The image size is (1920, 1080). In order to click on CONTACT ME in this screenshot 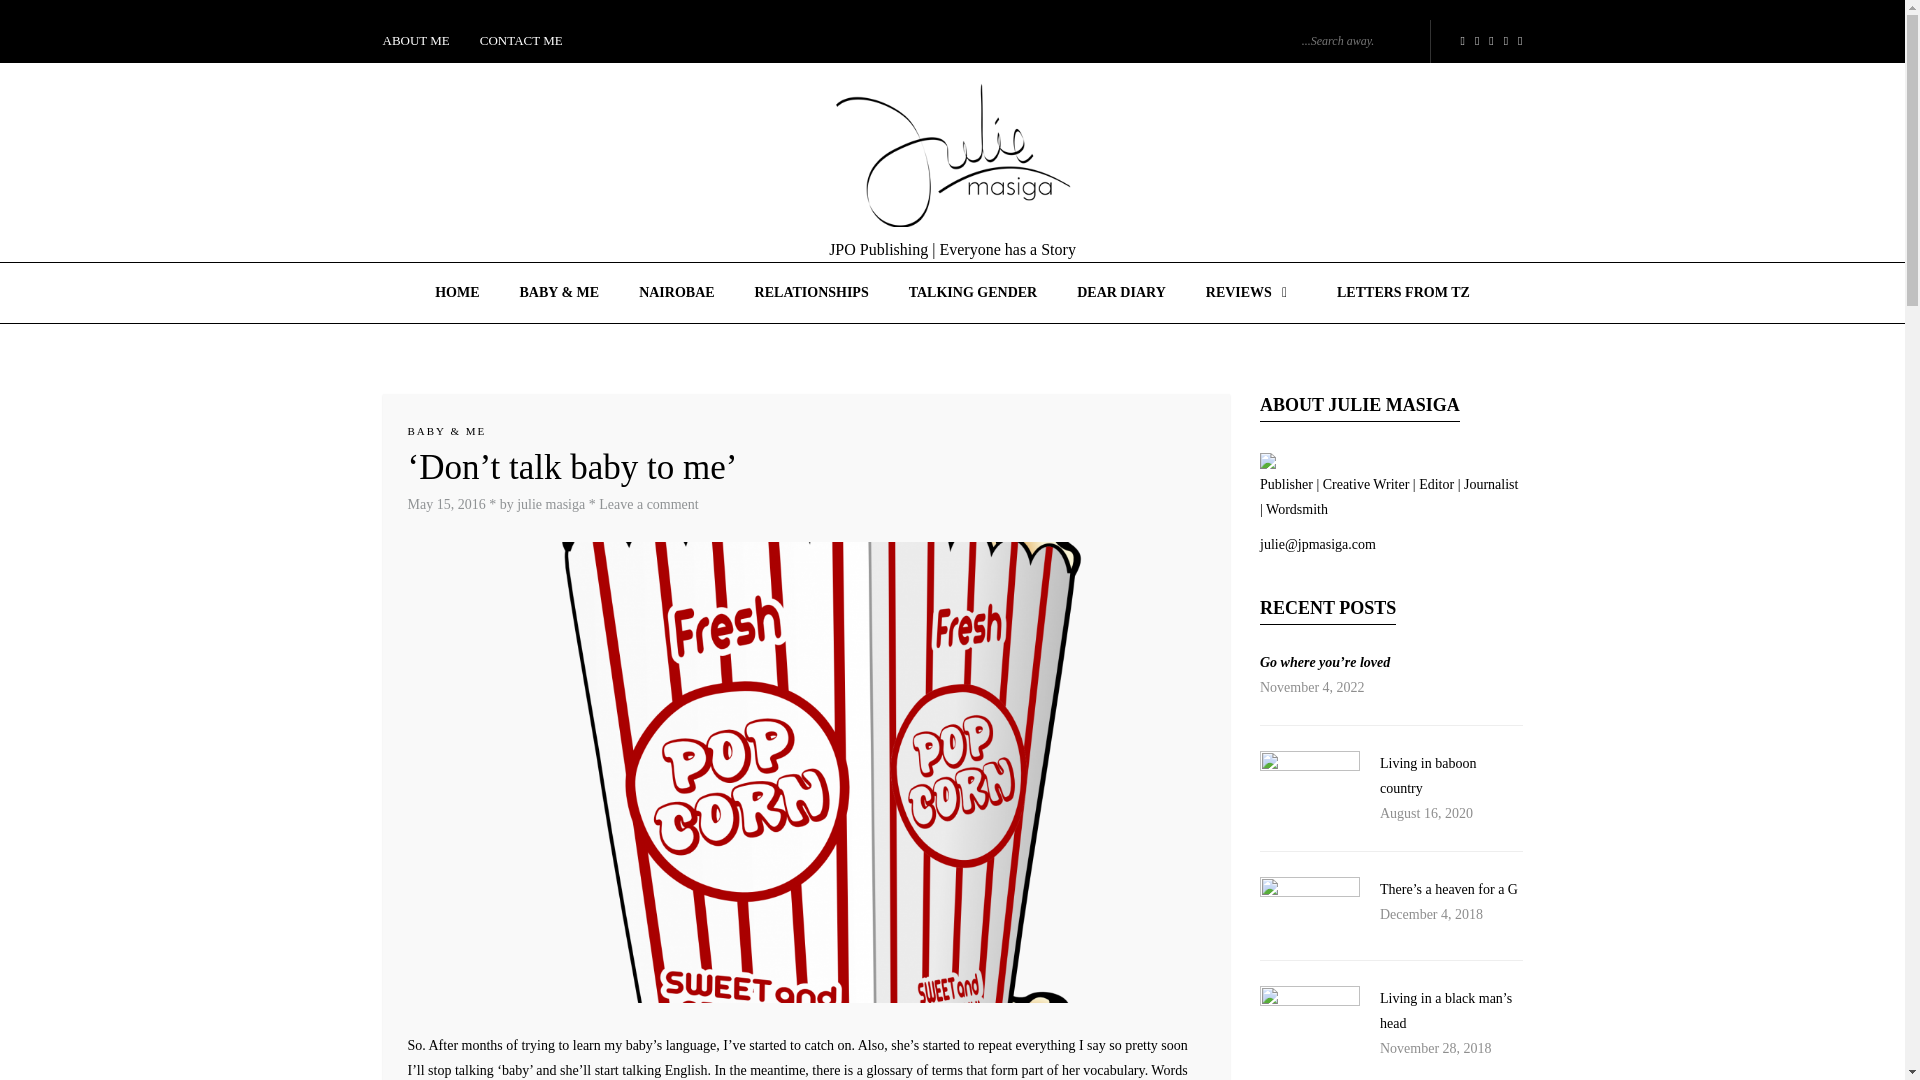, I will do `click(520, 41)`.